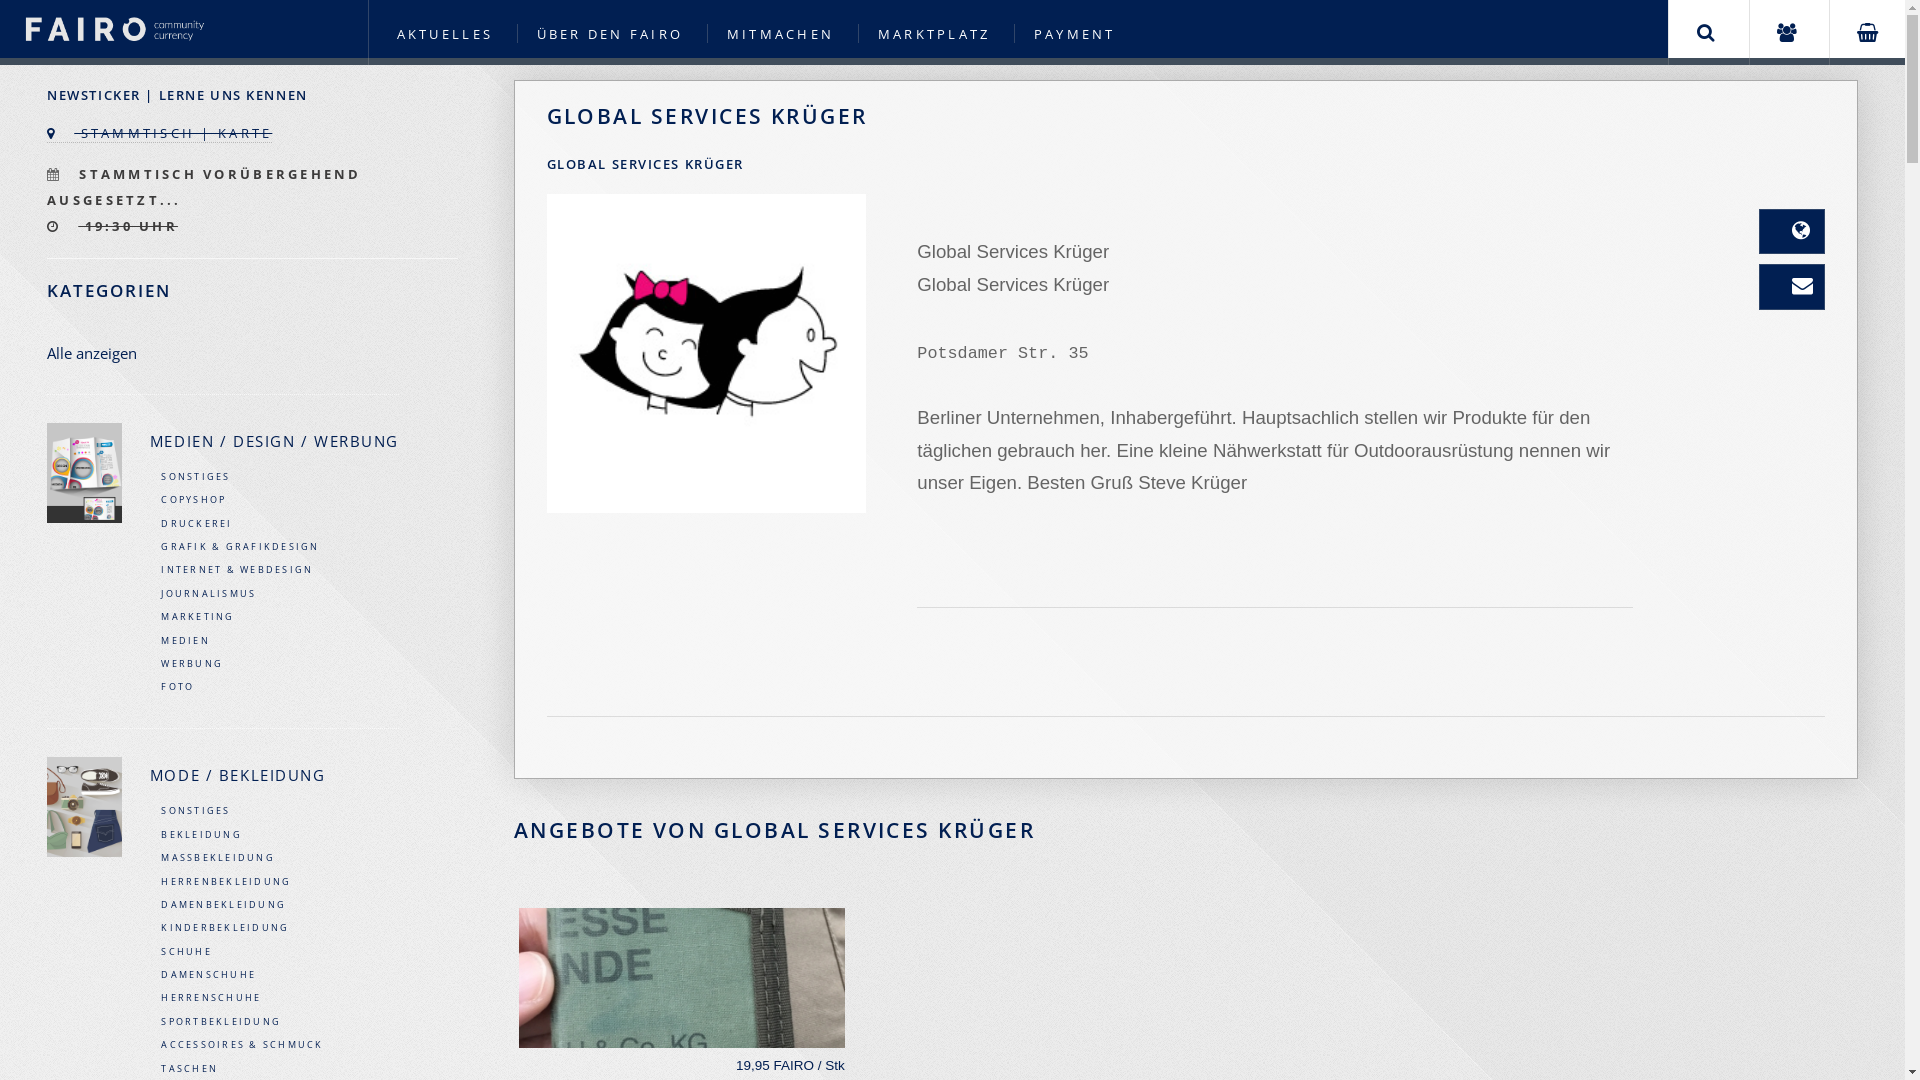  I want to click on MEDIEN / DESIGN / WERBUNG, so click(274, 440).